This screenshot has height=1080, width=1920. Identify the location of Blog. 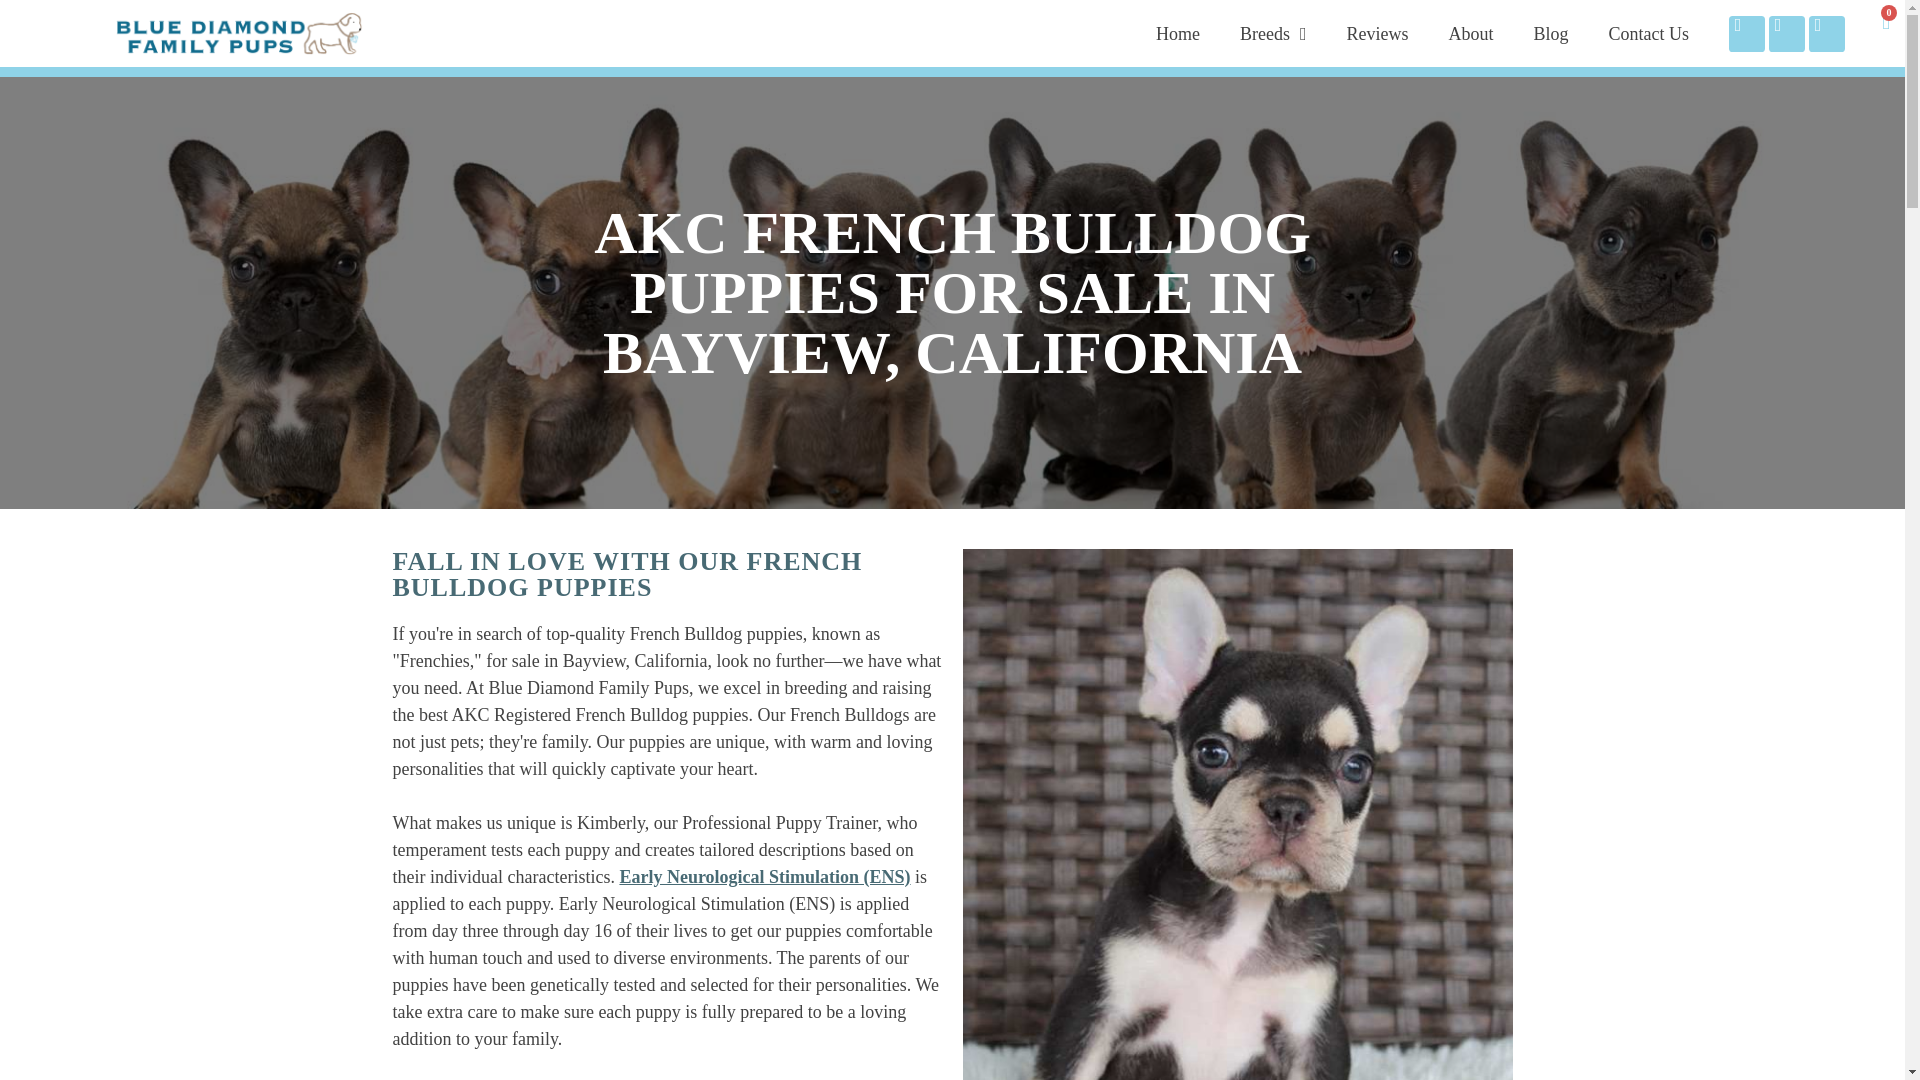
(1550, 34).